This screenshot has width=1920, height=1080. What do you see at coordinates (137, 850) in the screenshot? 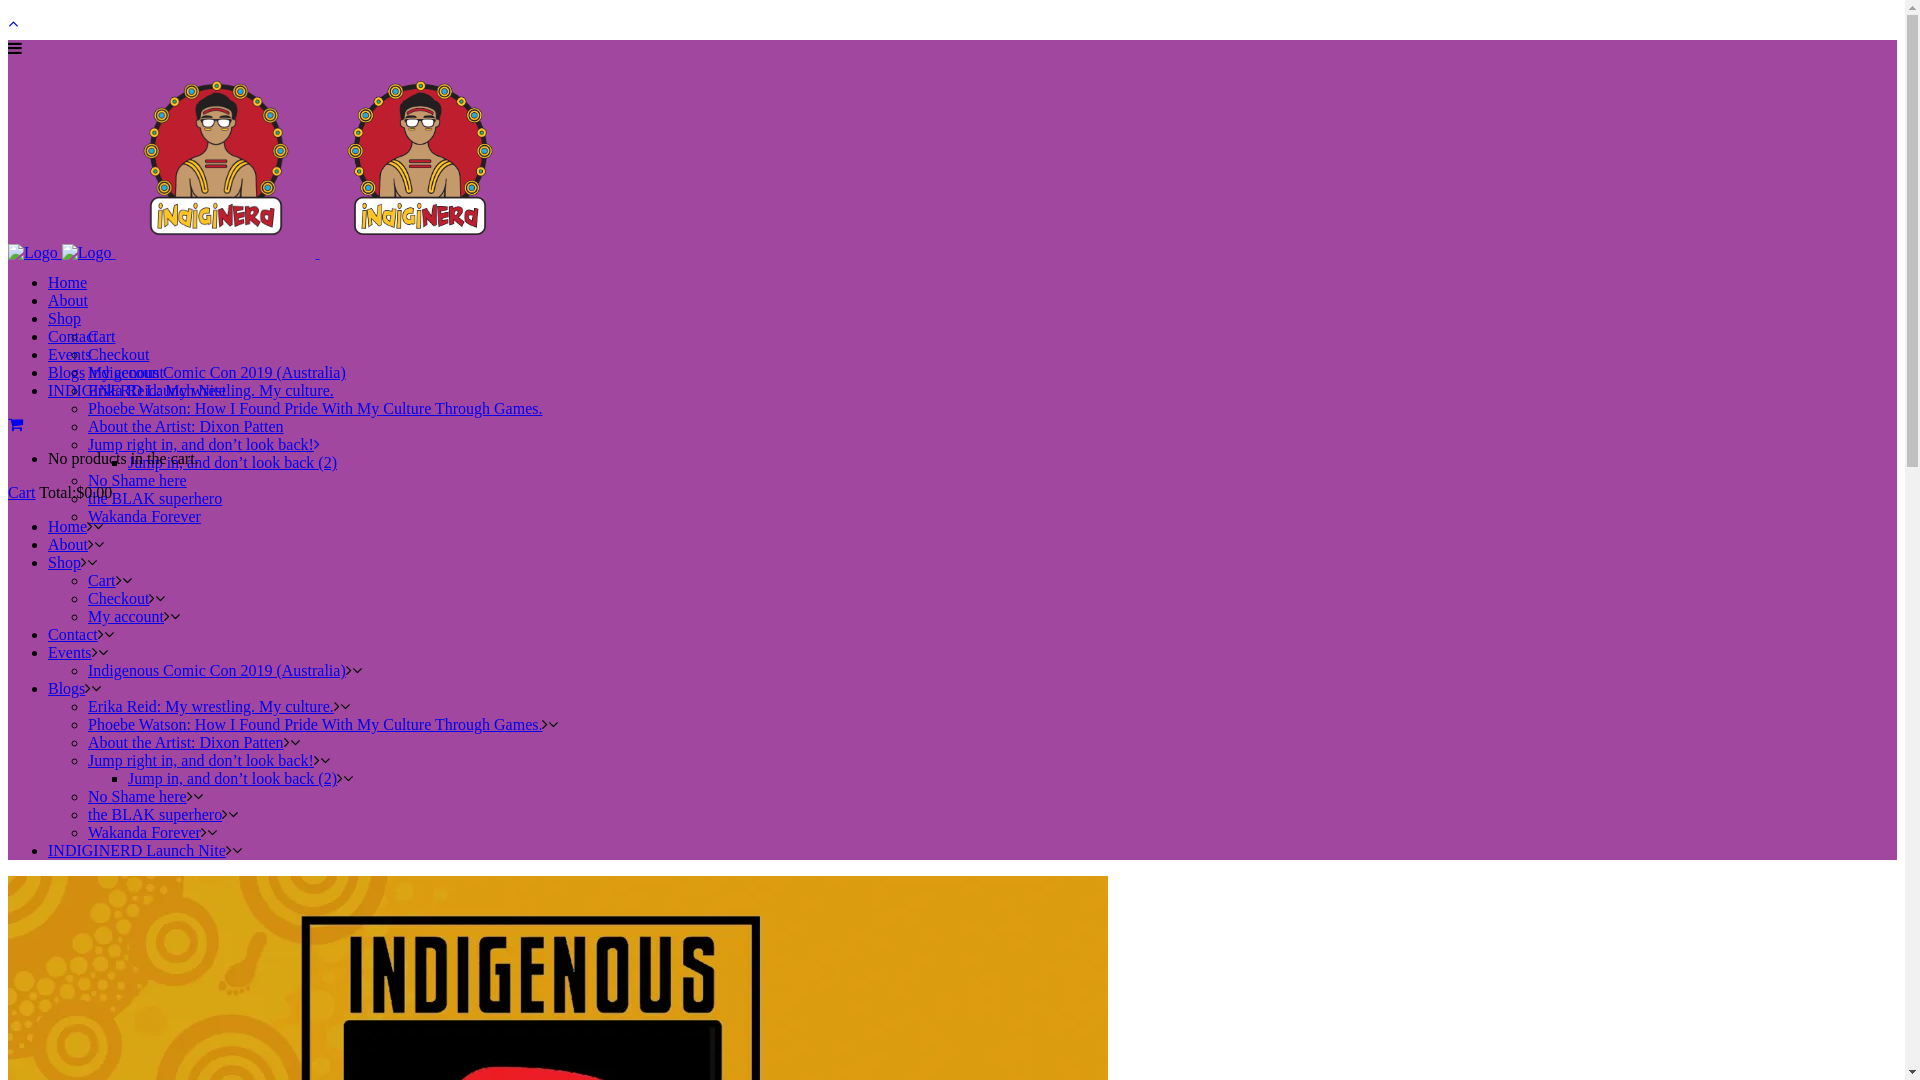
I see `INDIGINERD Launch Nite` at bounding box center [137, 850].